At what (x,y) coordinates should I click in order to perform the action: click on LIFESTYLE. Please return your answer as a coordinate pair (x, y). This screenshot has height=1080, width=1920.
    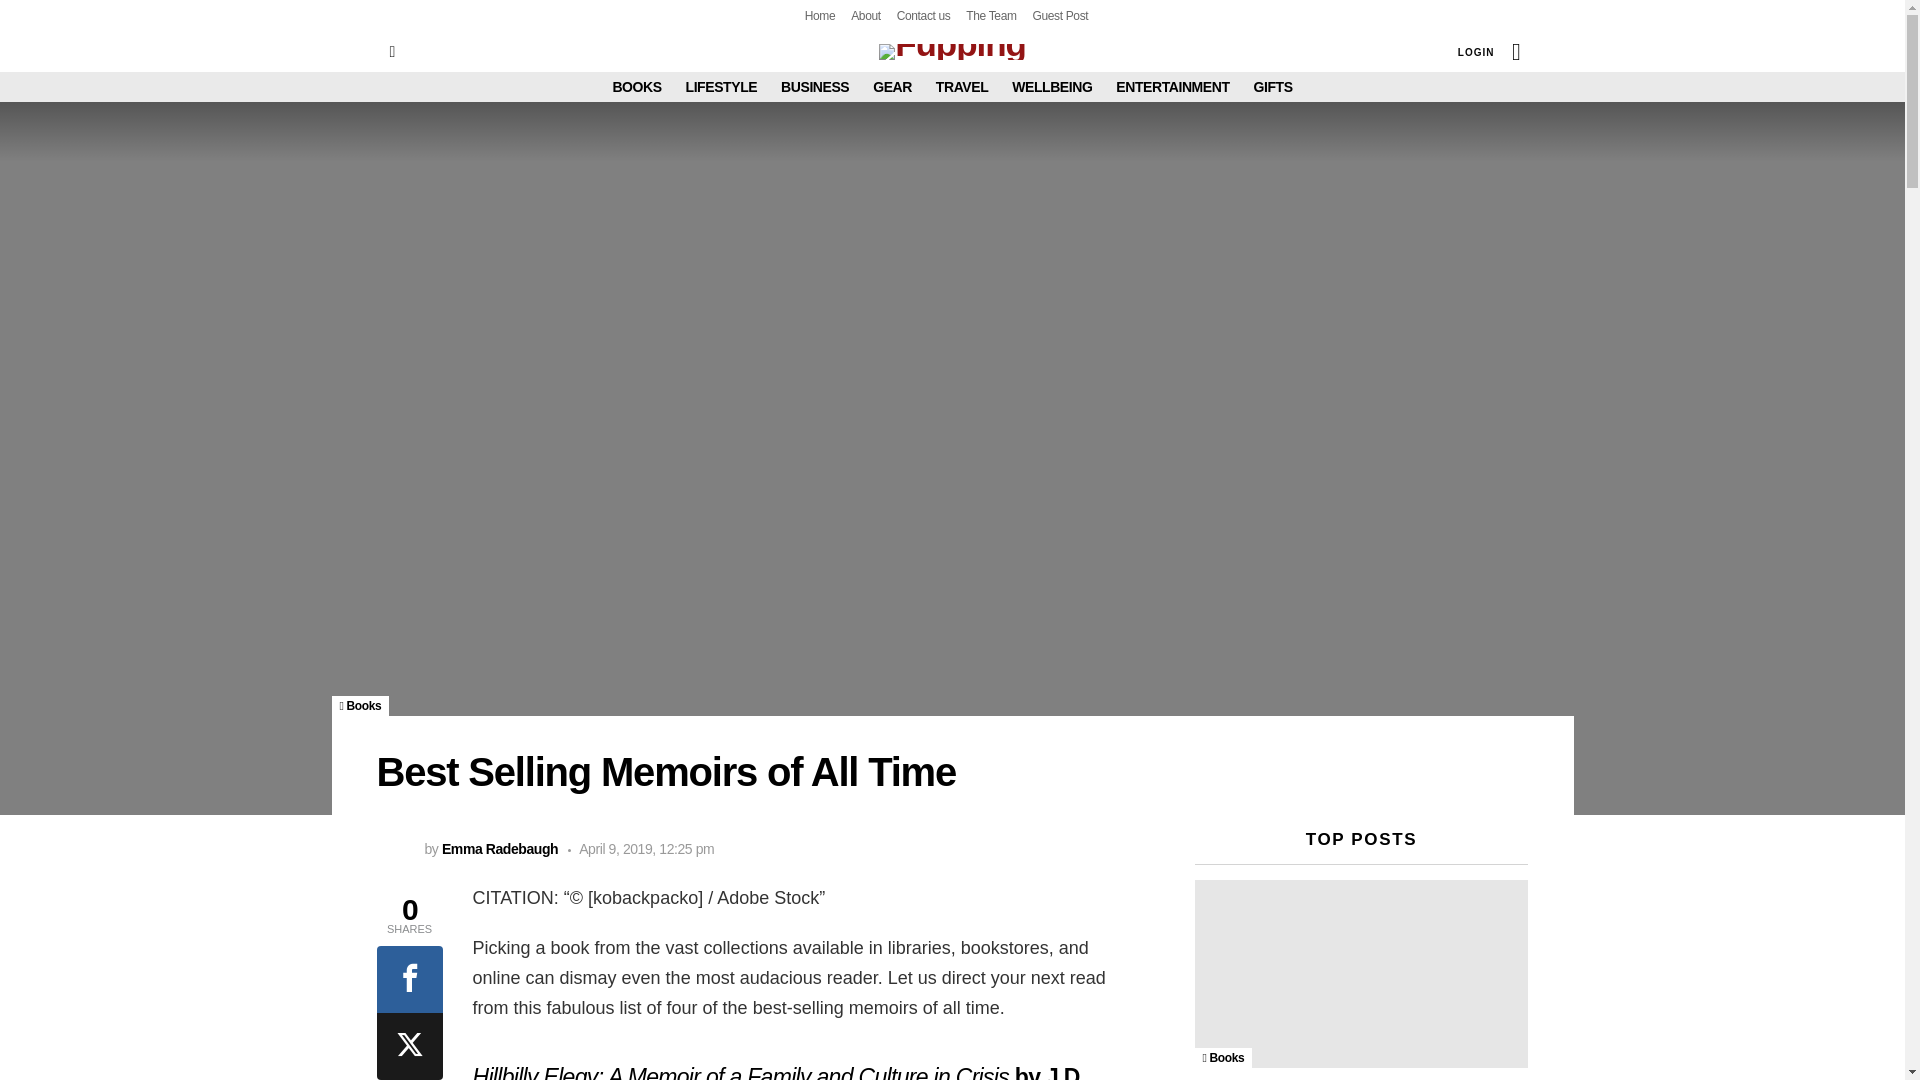
    Looking at the image, I should click on (722, 86).